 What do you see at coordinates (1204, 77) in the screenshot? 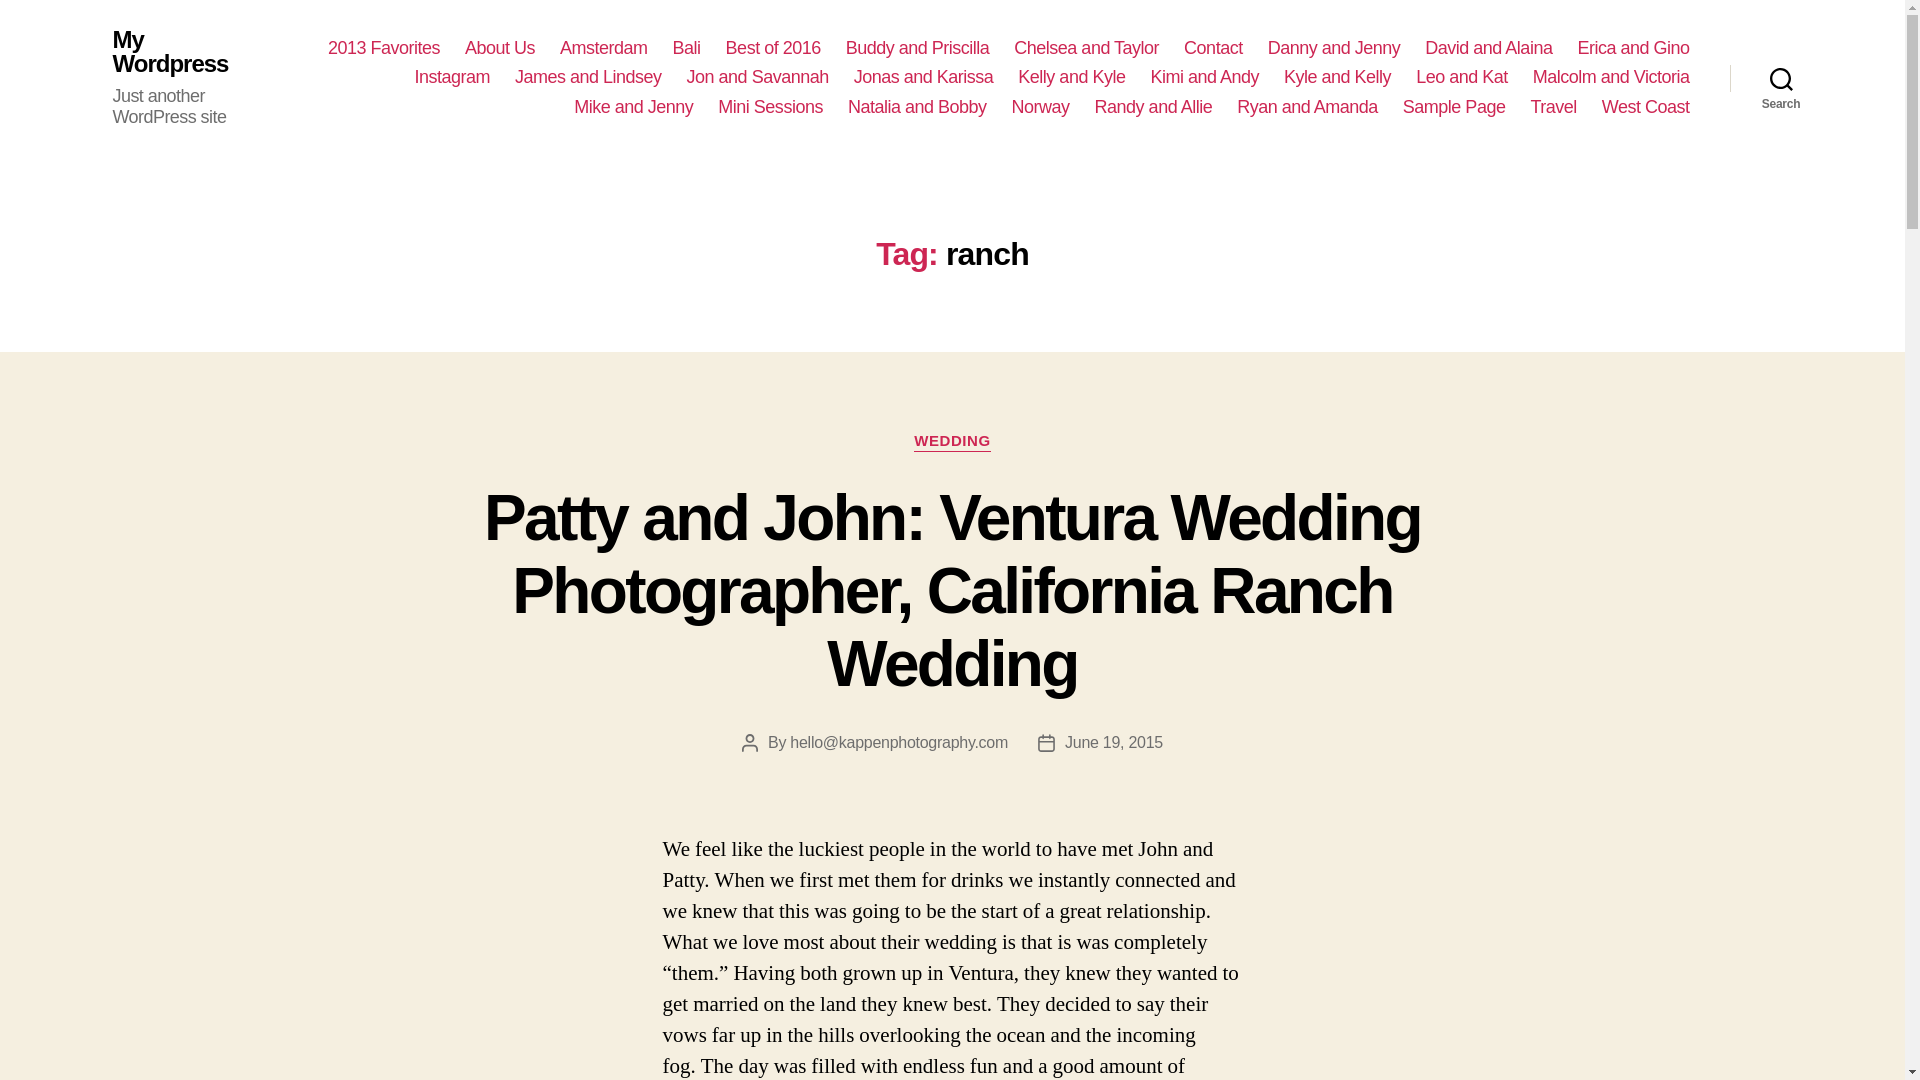
I see `Kimi and Andy` at bounding box center [1204, 77].